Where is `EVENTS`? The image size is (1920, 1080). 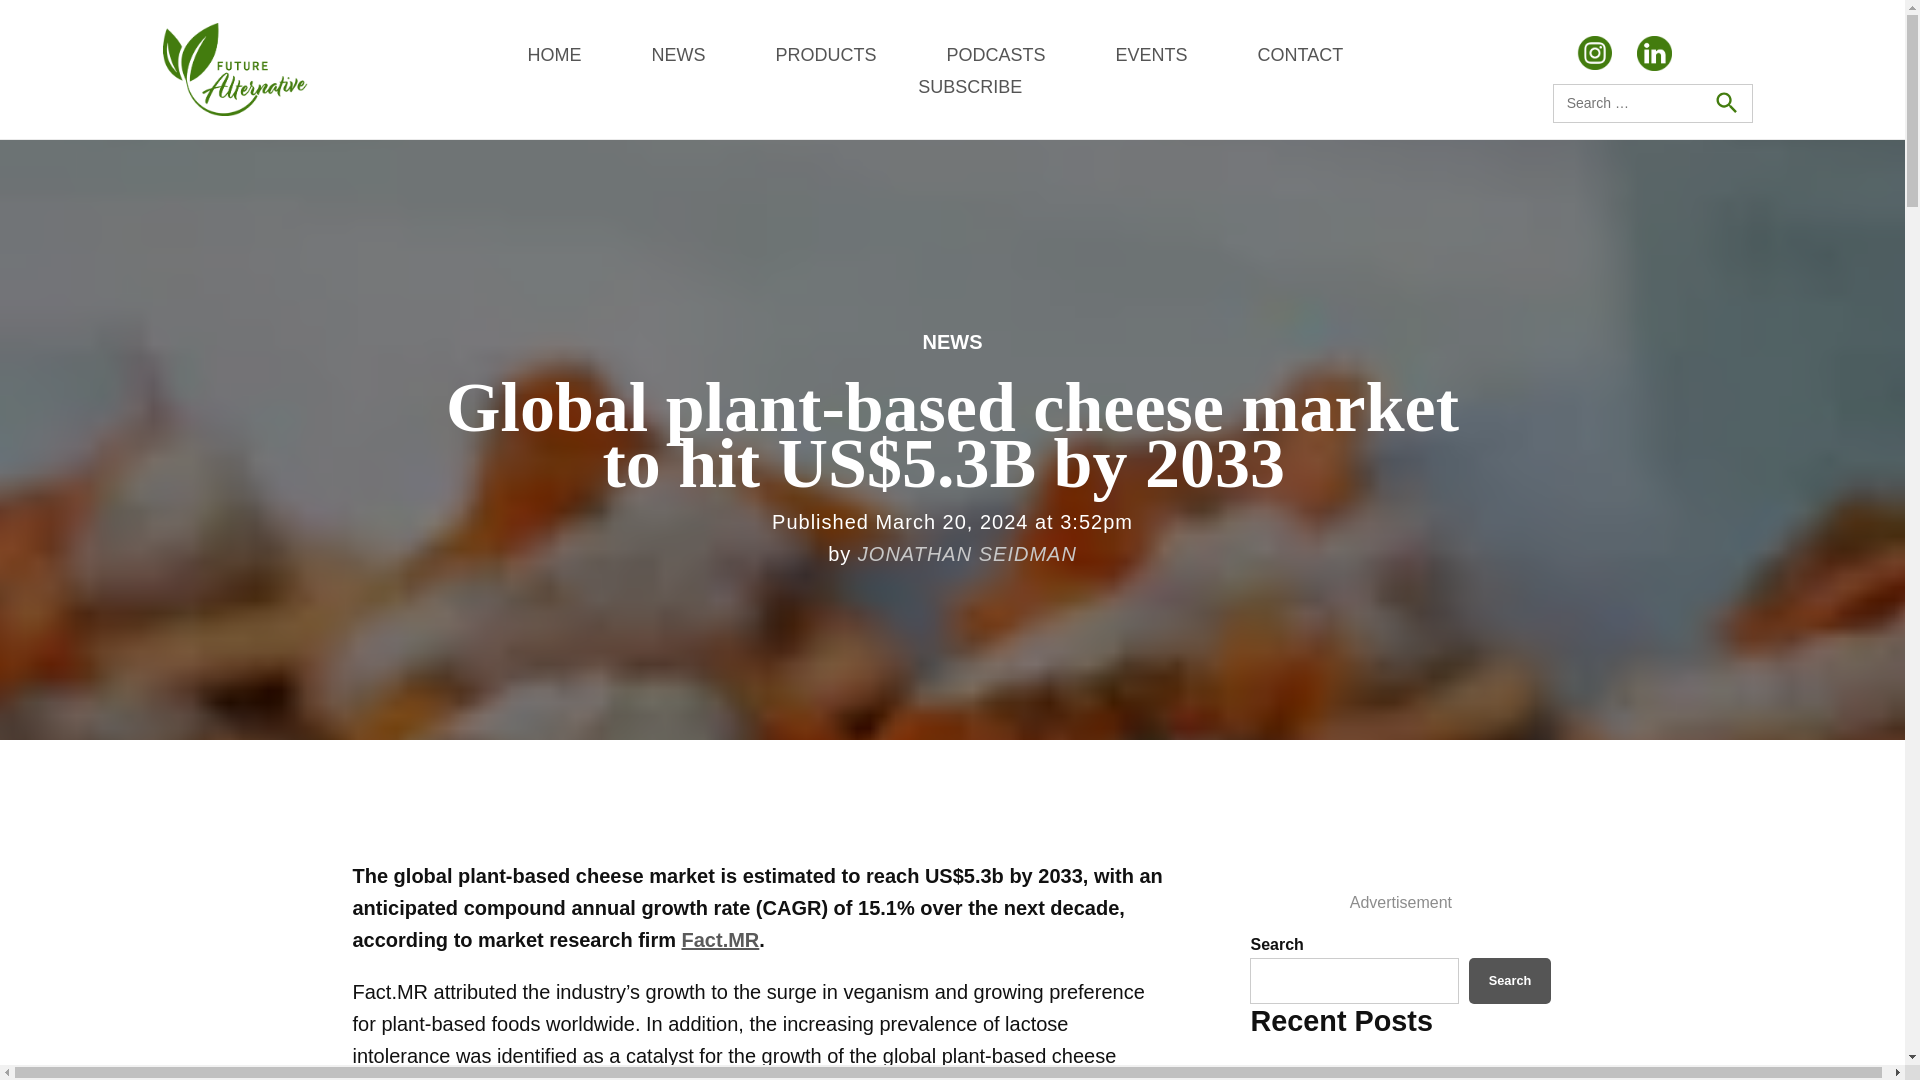
EVENTS is located at coordinates (1150, 54).